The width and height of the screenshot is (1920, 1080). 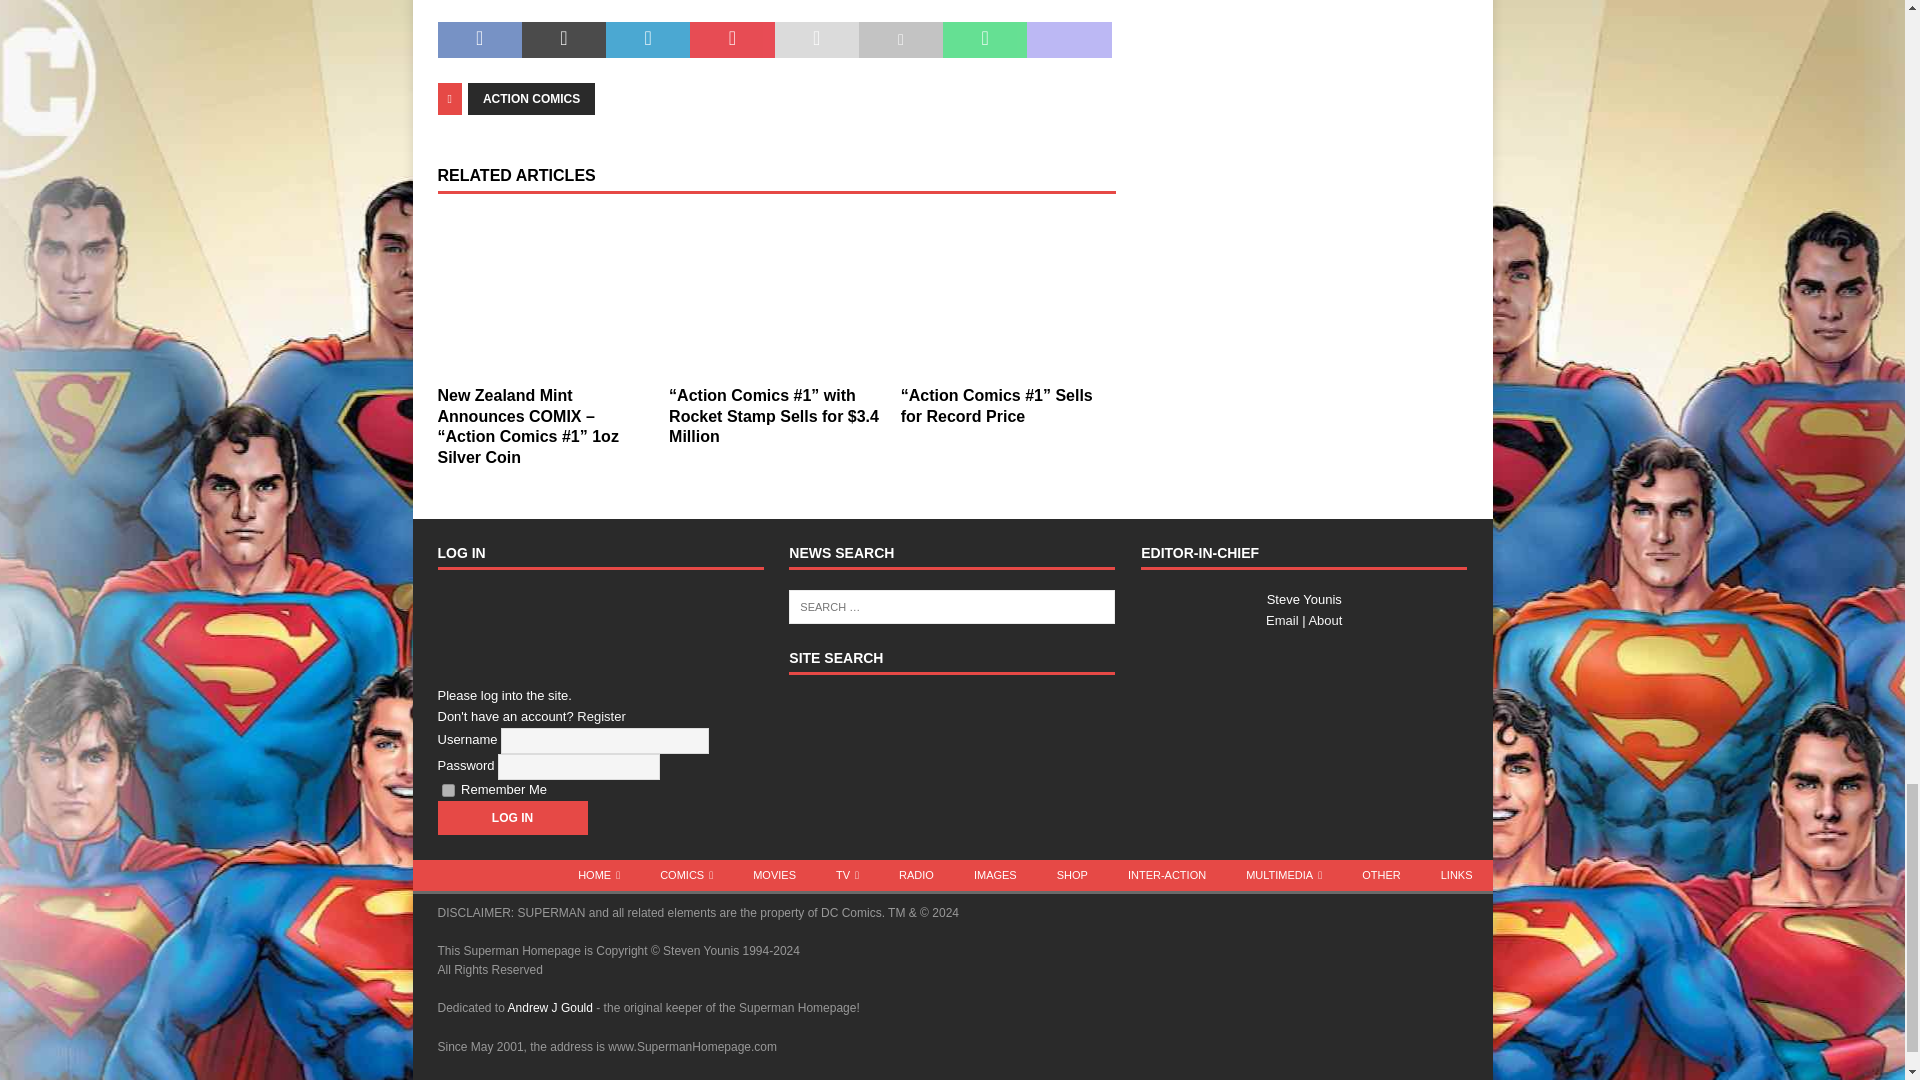 I want to click on Print this article, so click(x=900, y=40).